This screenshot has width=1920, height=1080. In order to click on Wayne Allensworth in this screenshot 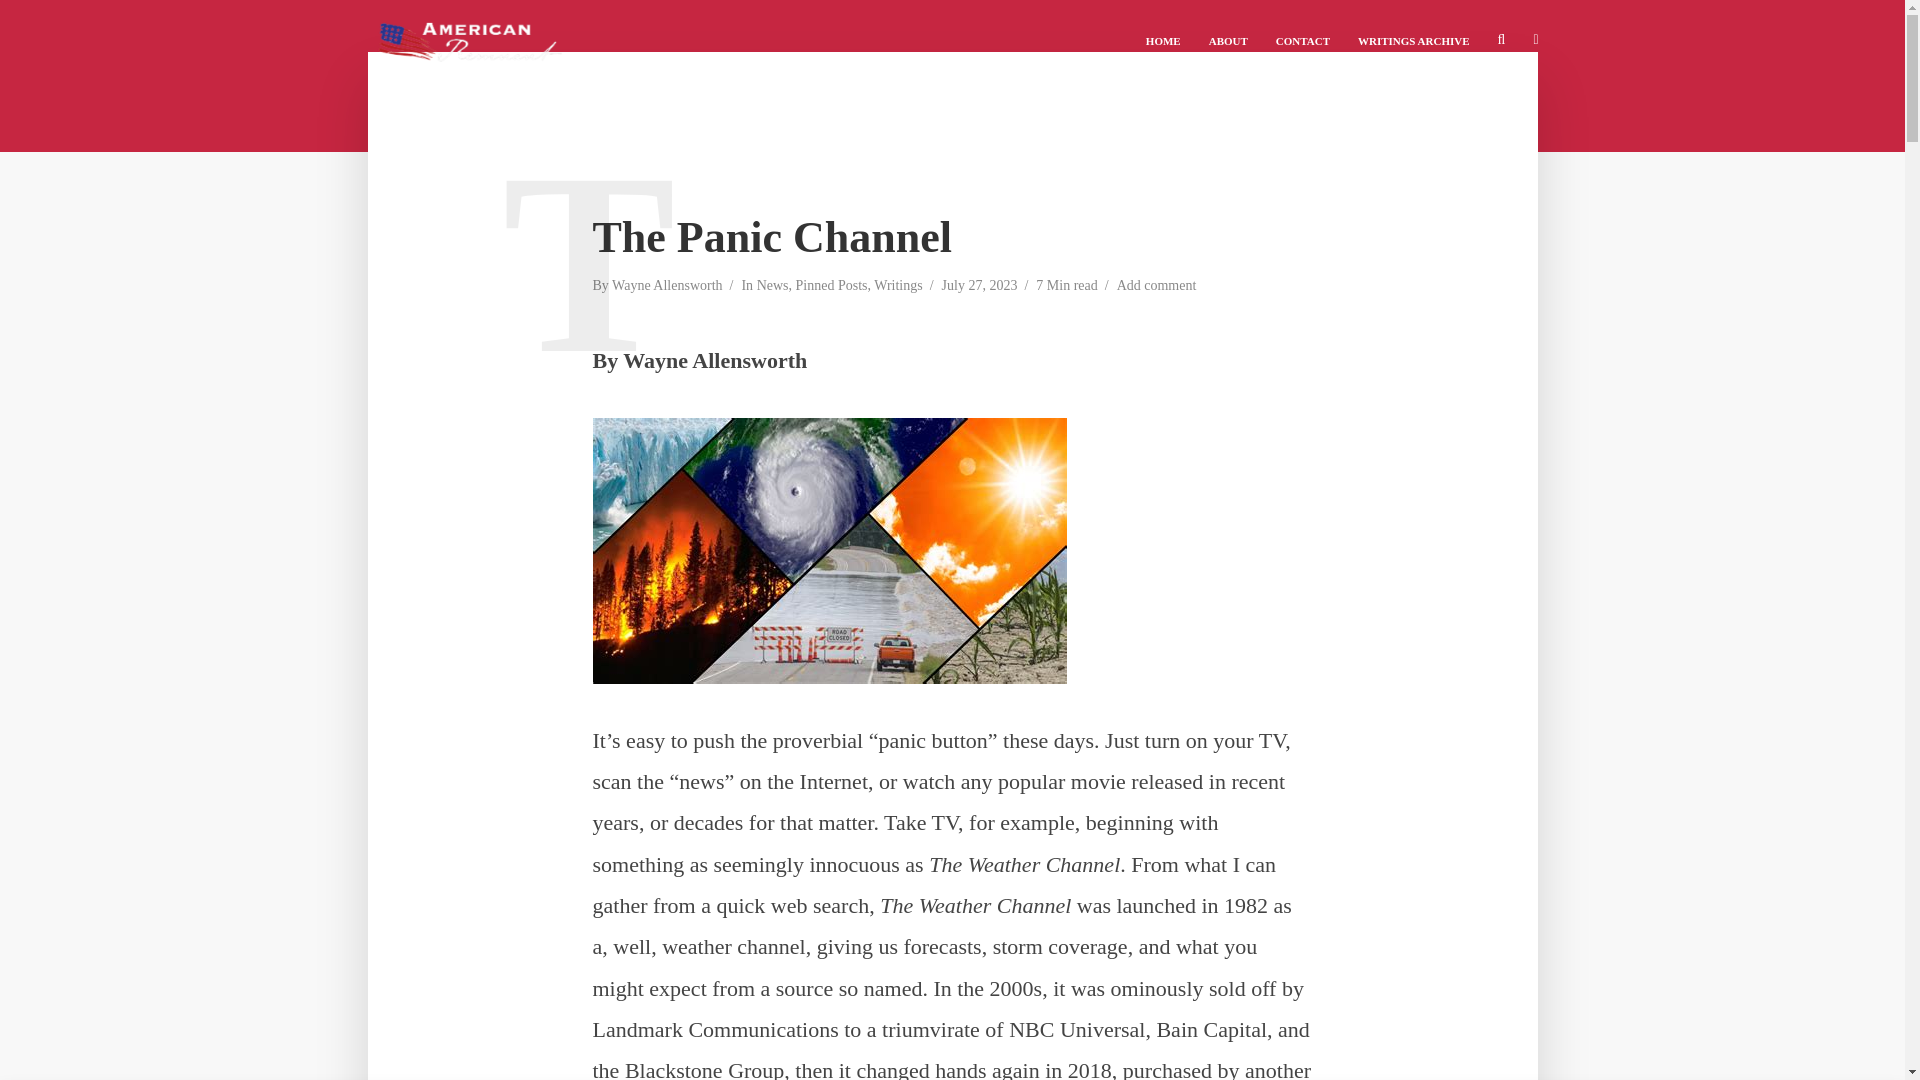, I will do `click(666, 287)`.